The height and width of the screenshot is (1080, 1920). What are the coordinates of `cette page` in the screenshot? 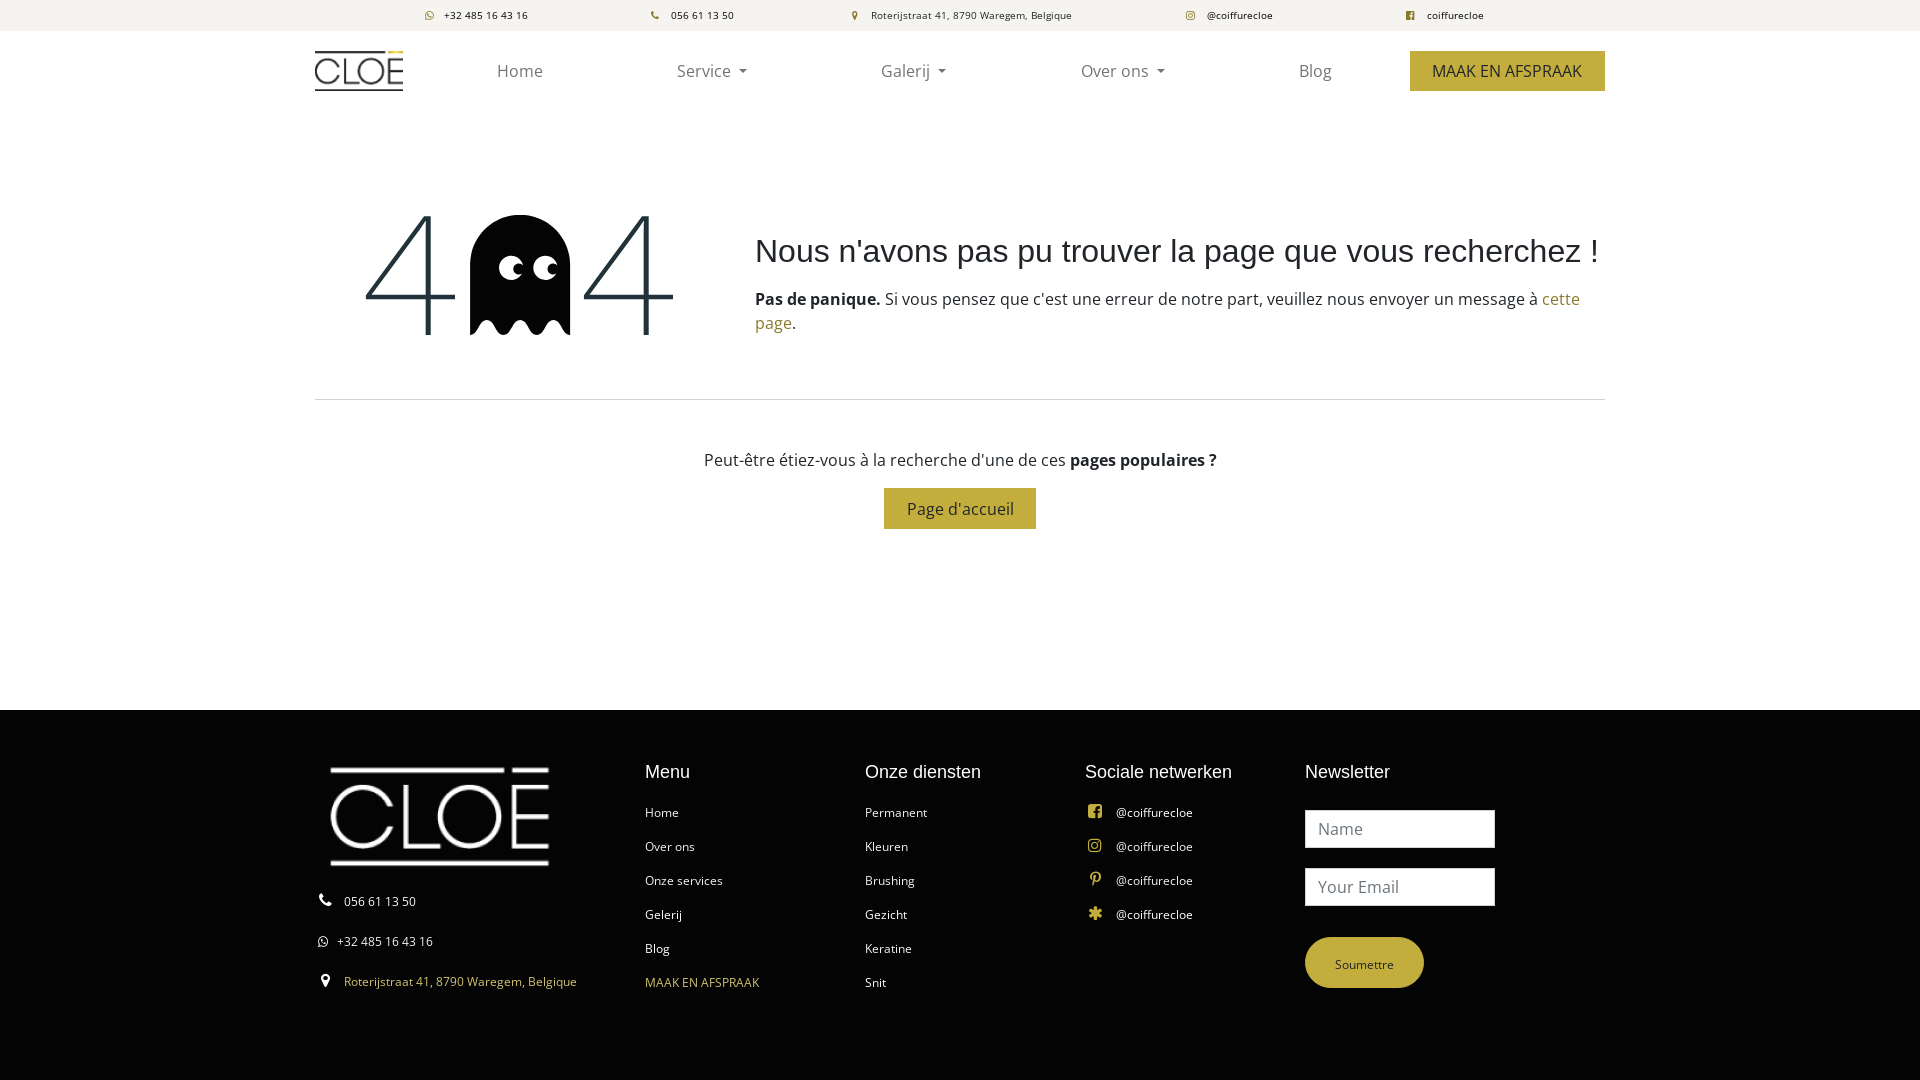 It's located at (1168, 311).